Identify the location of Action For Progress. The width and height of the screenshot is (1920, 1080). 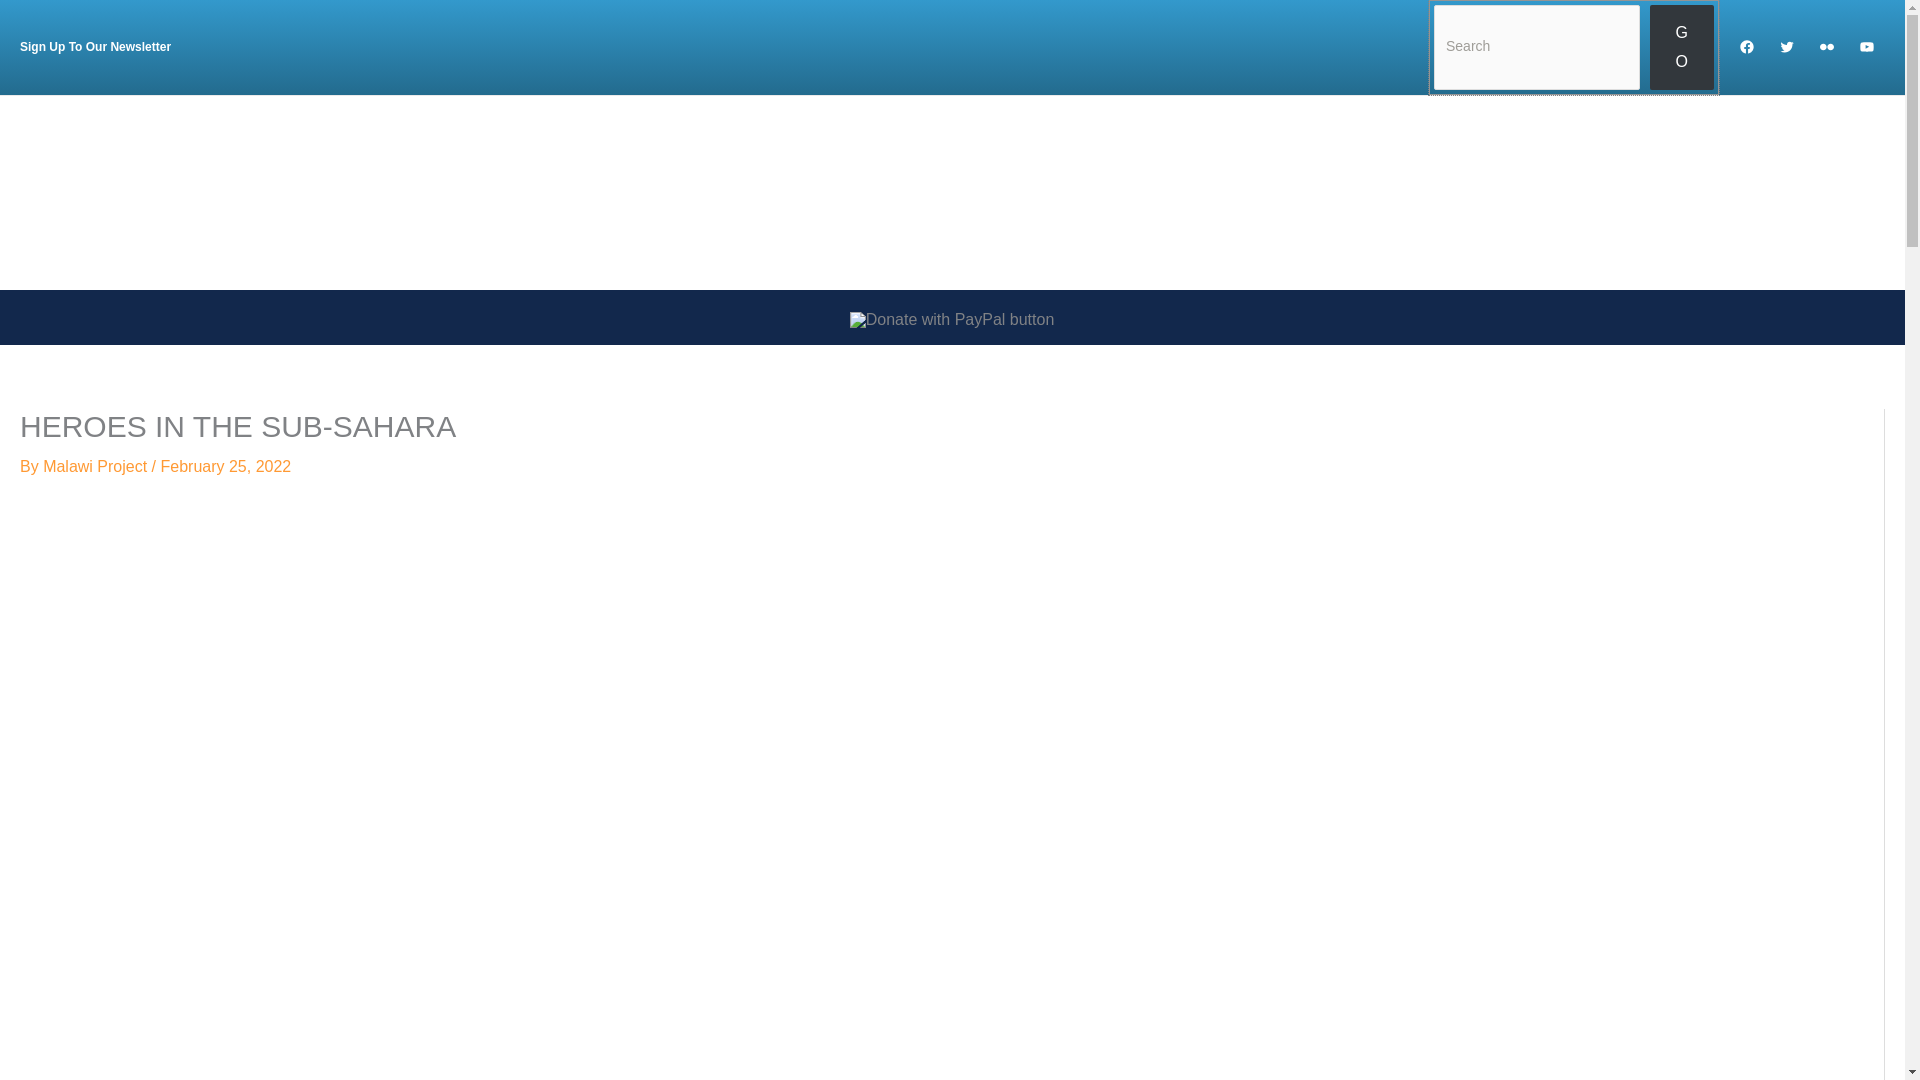
(1556, 192).